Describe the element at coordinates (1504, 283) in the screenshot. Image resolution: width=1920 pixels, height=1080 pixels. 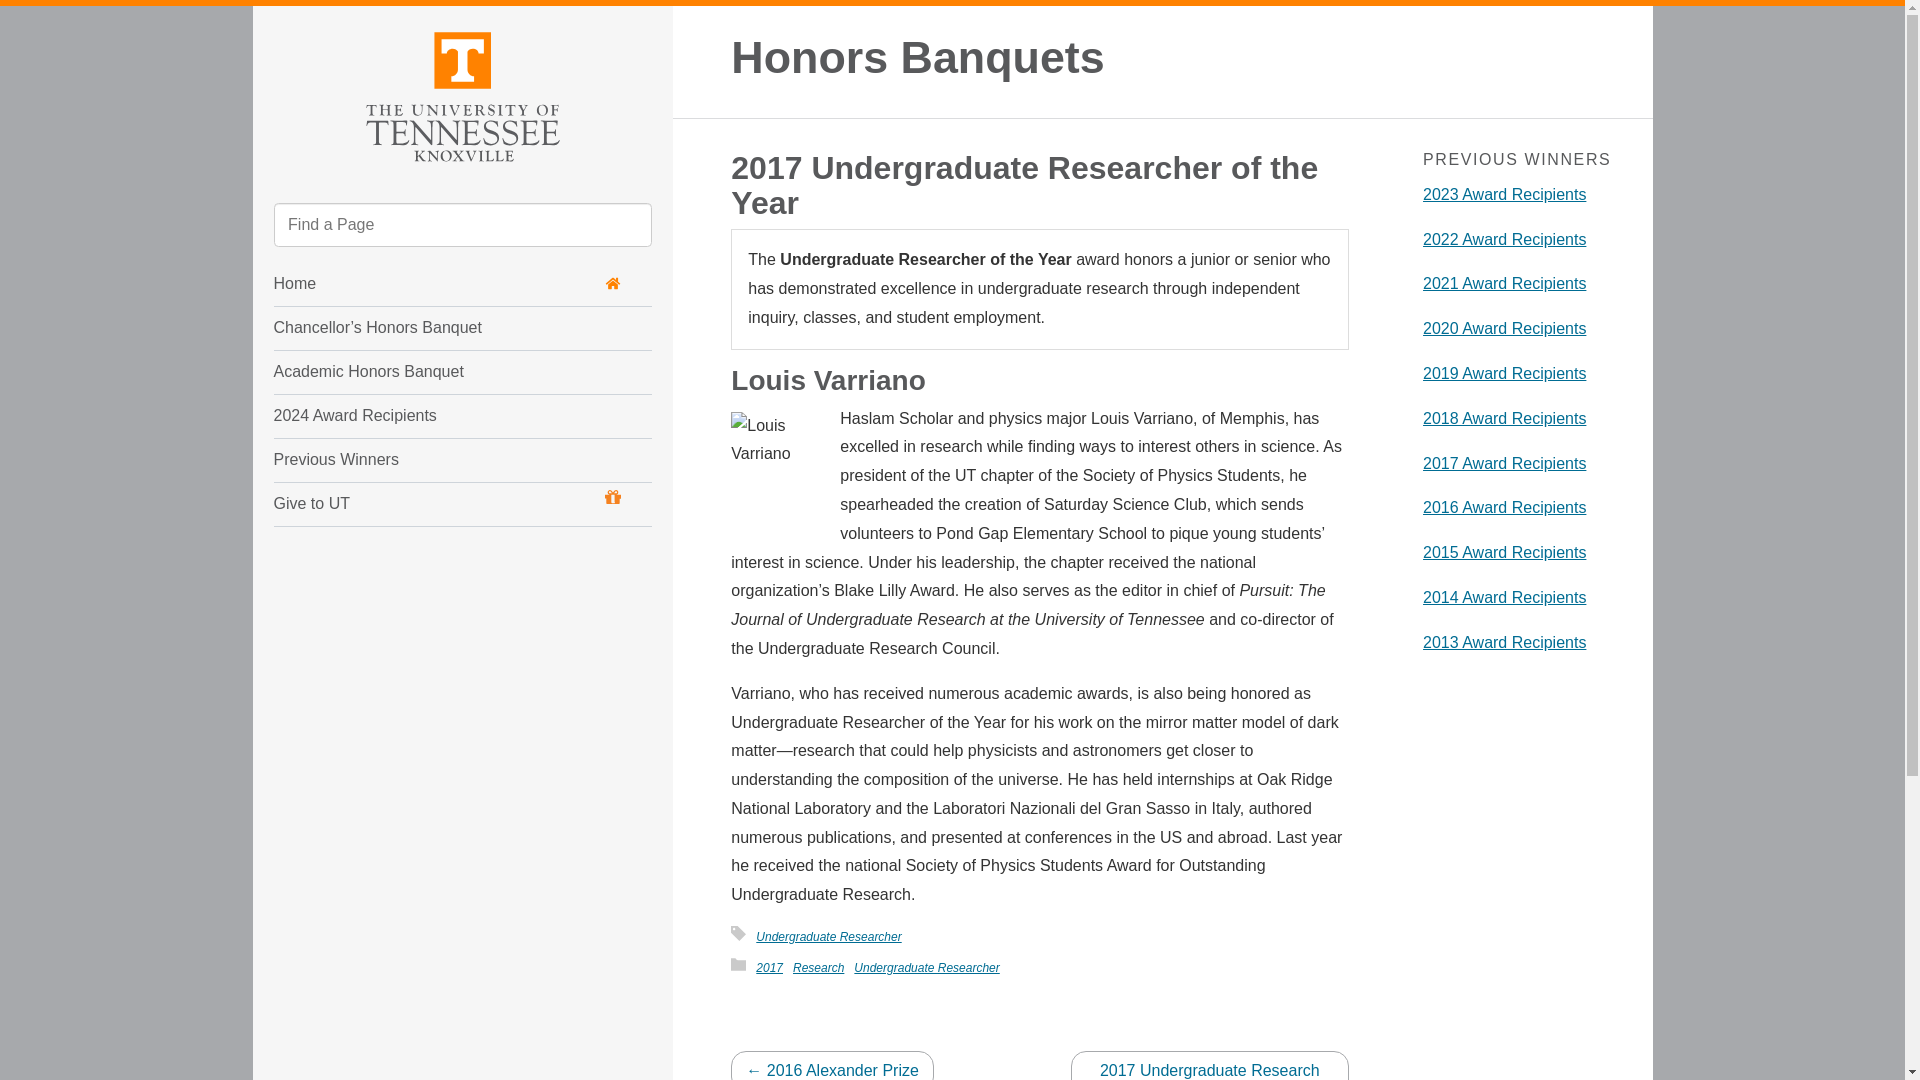
I see `2021 Award Recipients` at that location.